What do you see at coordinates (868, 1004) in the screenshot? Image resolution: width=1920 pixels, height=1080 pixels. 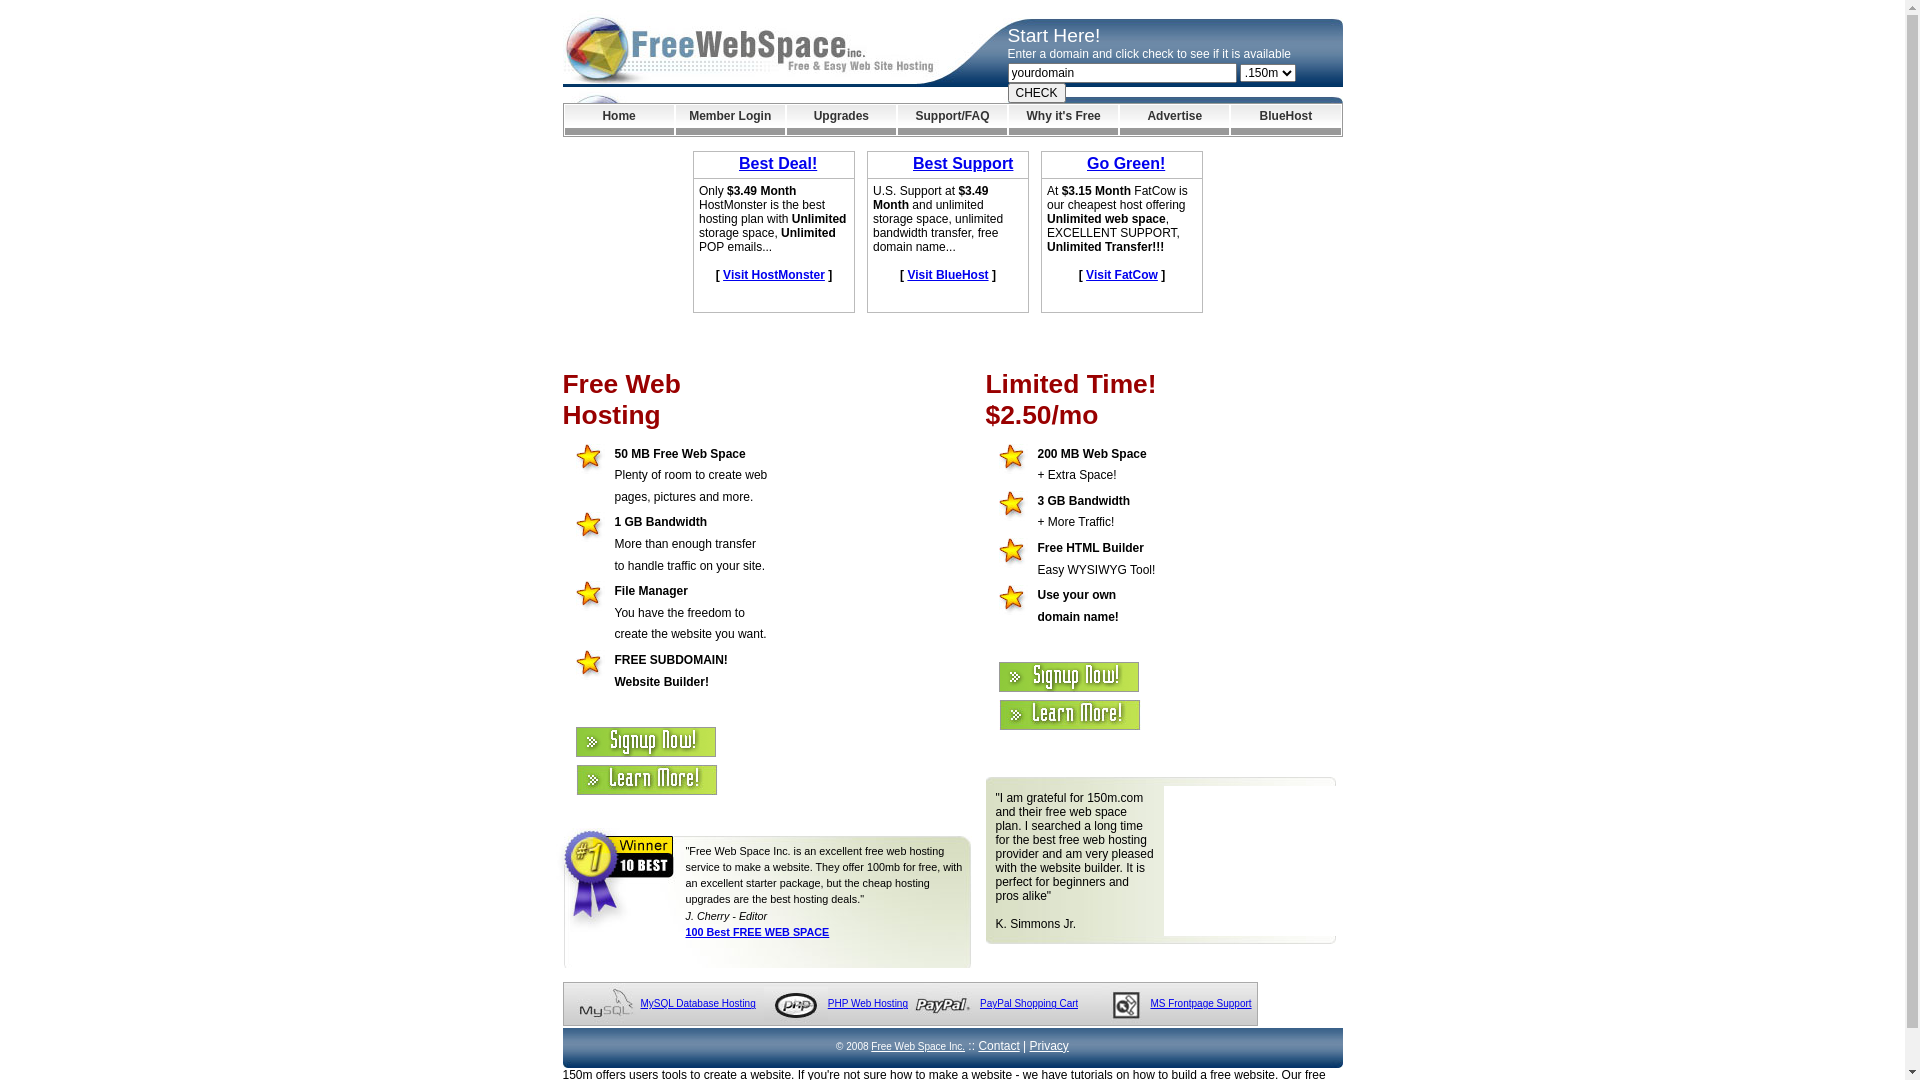 I see `PHP Web Hosting` at bounding box center [868, 1004].